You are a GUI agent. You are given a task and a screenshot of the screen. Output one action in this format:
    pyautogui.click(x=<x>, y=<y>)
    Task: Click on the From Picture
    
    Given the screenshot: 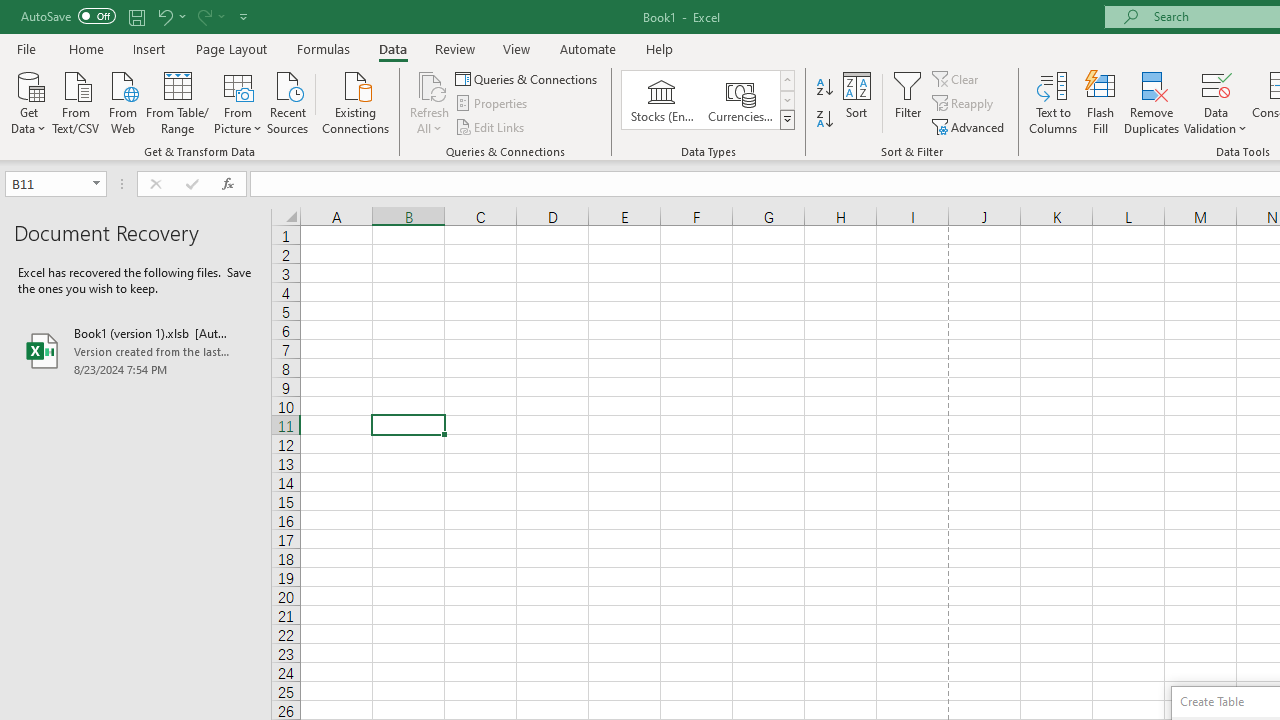 What is the action you would take?
    pyautogui.click(x=238, y=101)
    